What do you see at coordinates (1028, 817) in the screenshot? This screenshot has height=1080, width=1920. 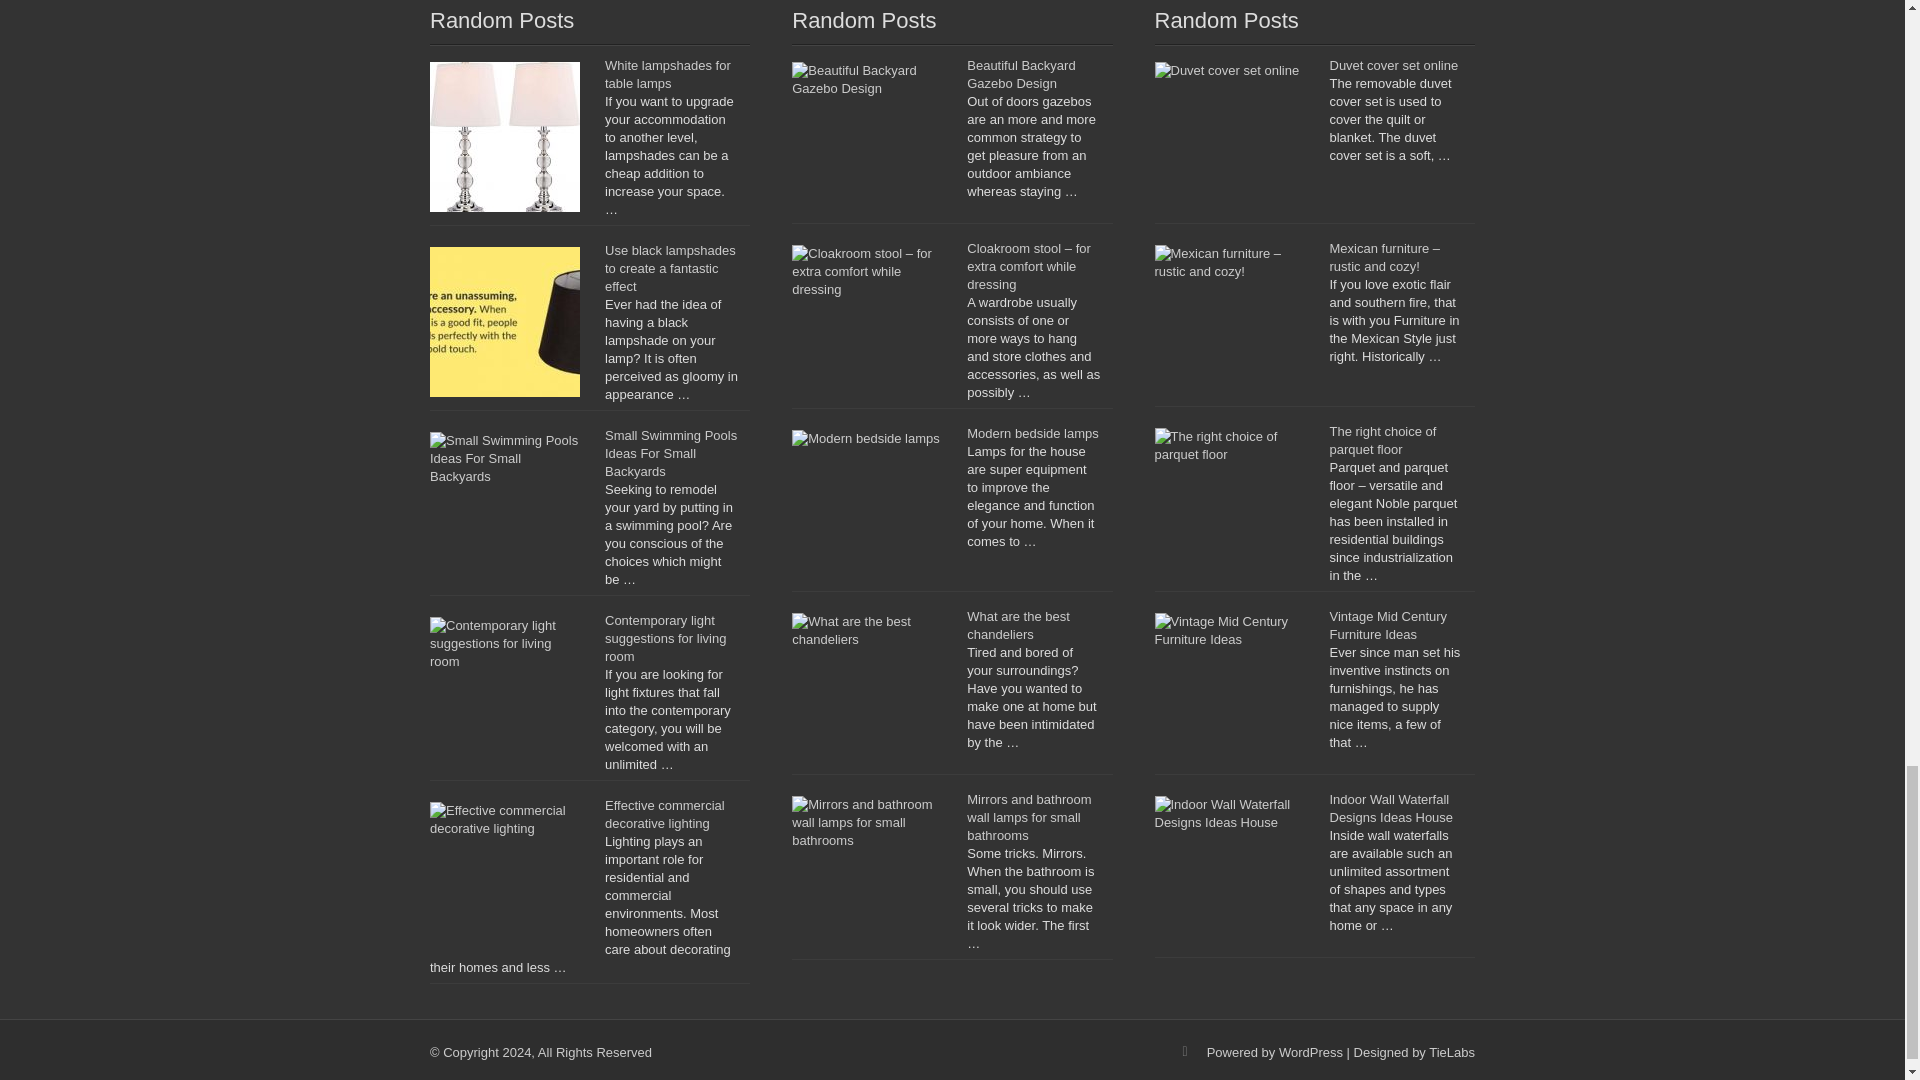 I see `Mirrors and bathroom wall lamps for small bathrooms` at bounding box center [1028, 817].